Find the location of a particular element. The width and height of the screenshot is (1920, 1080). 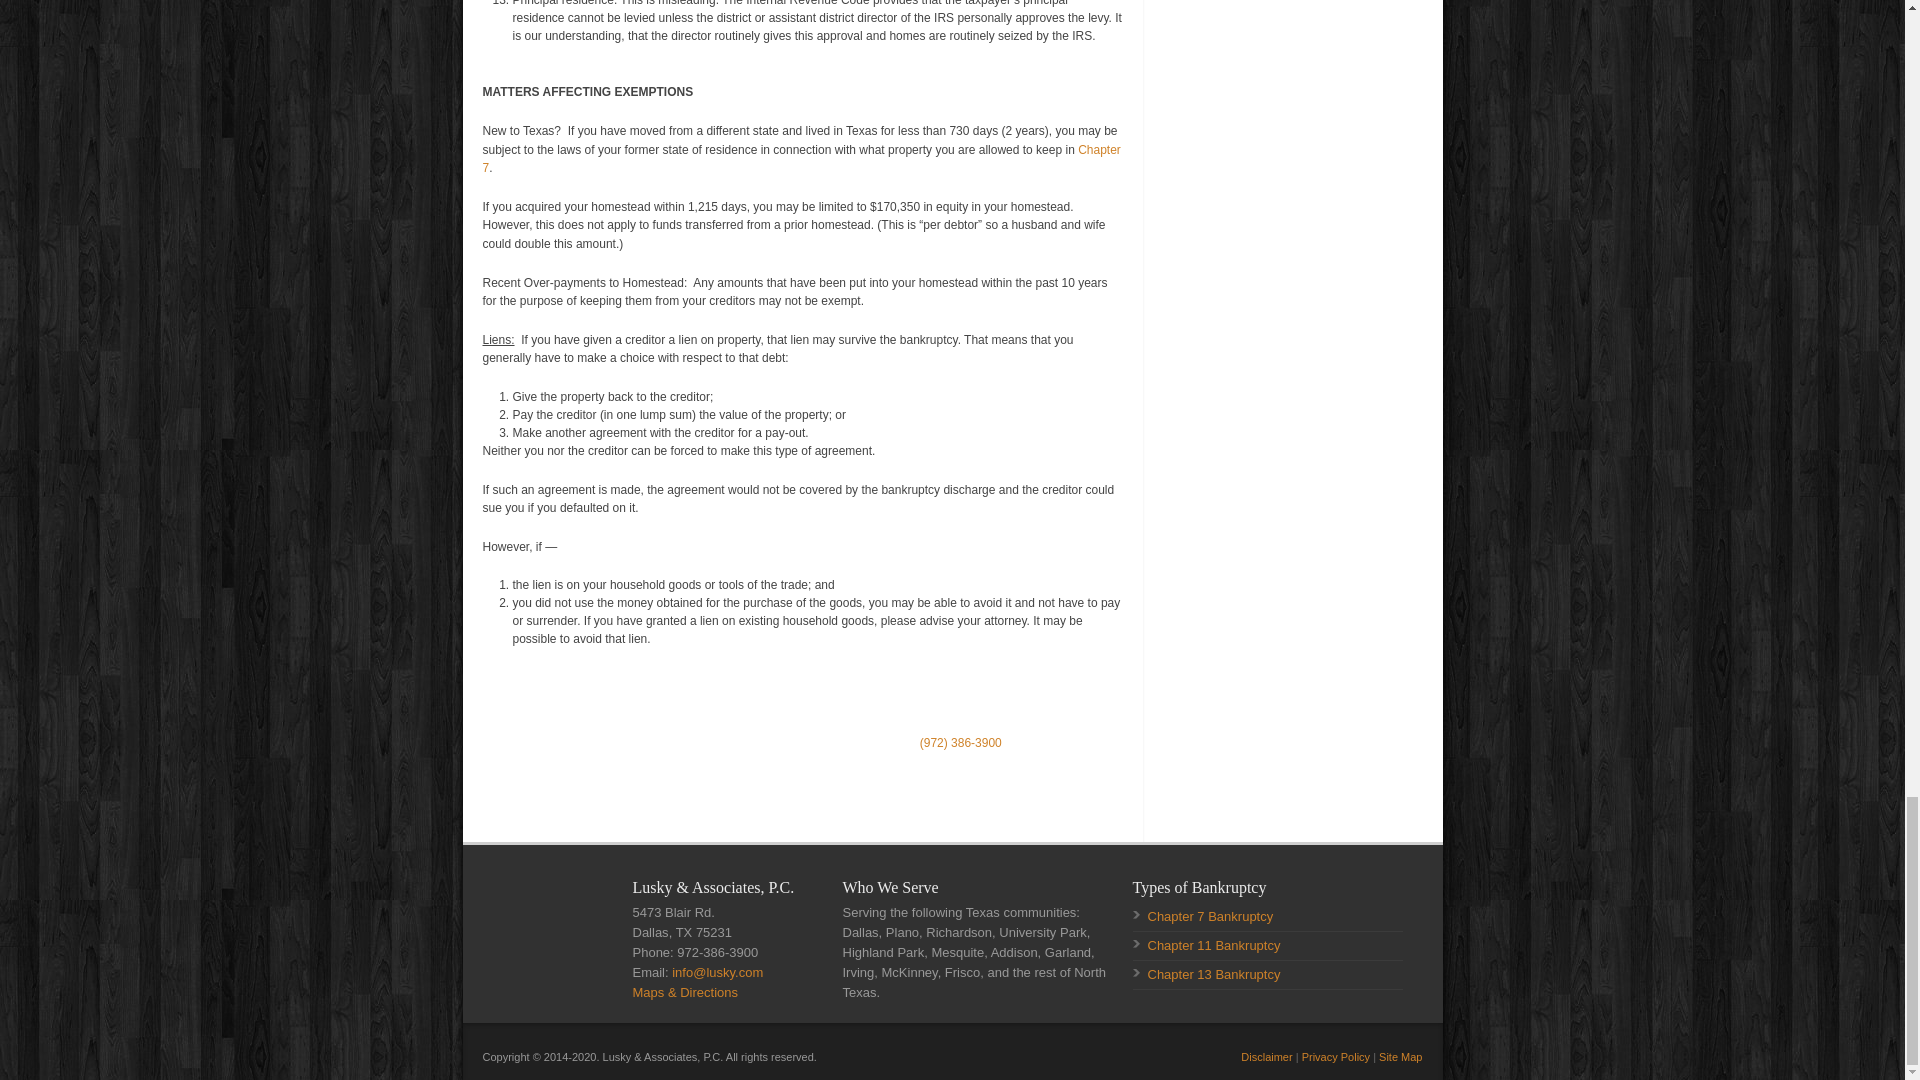

Disclaimer is located at coordinates (1266, 1056).